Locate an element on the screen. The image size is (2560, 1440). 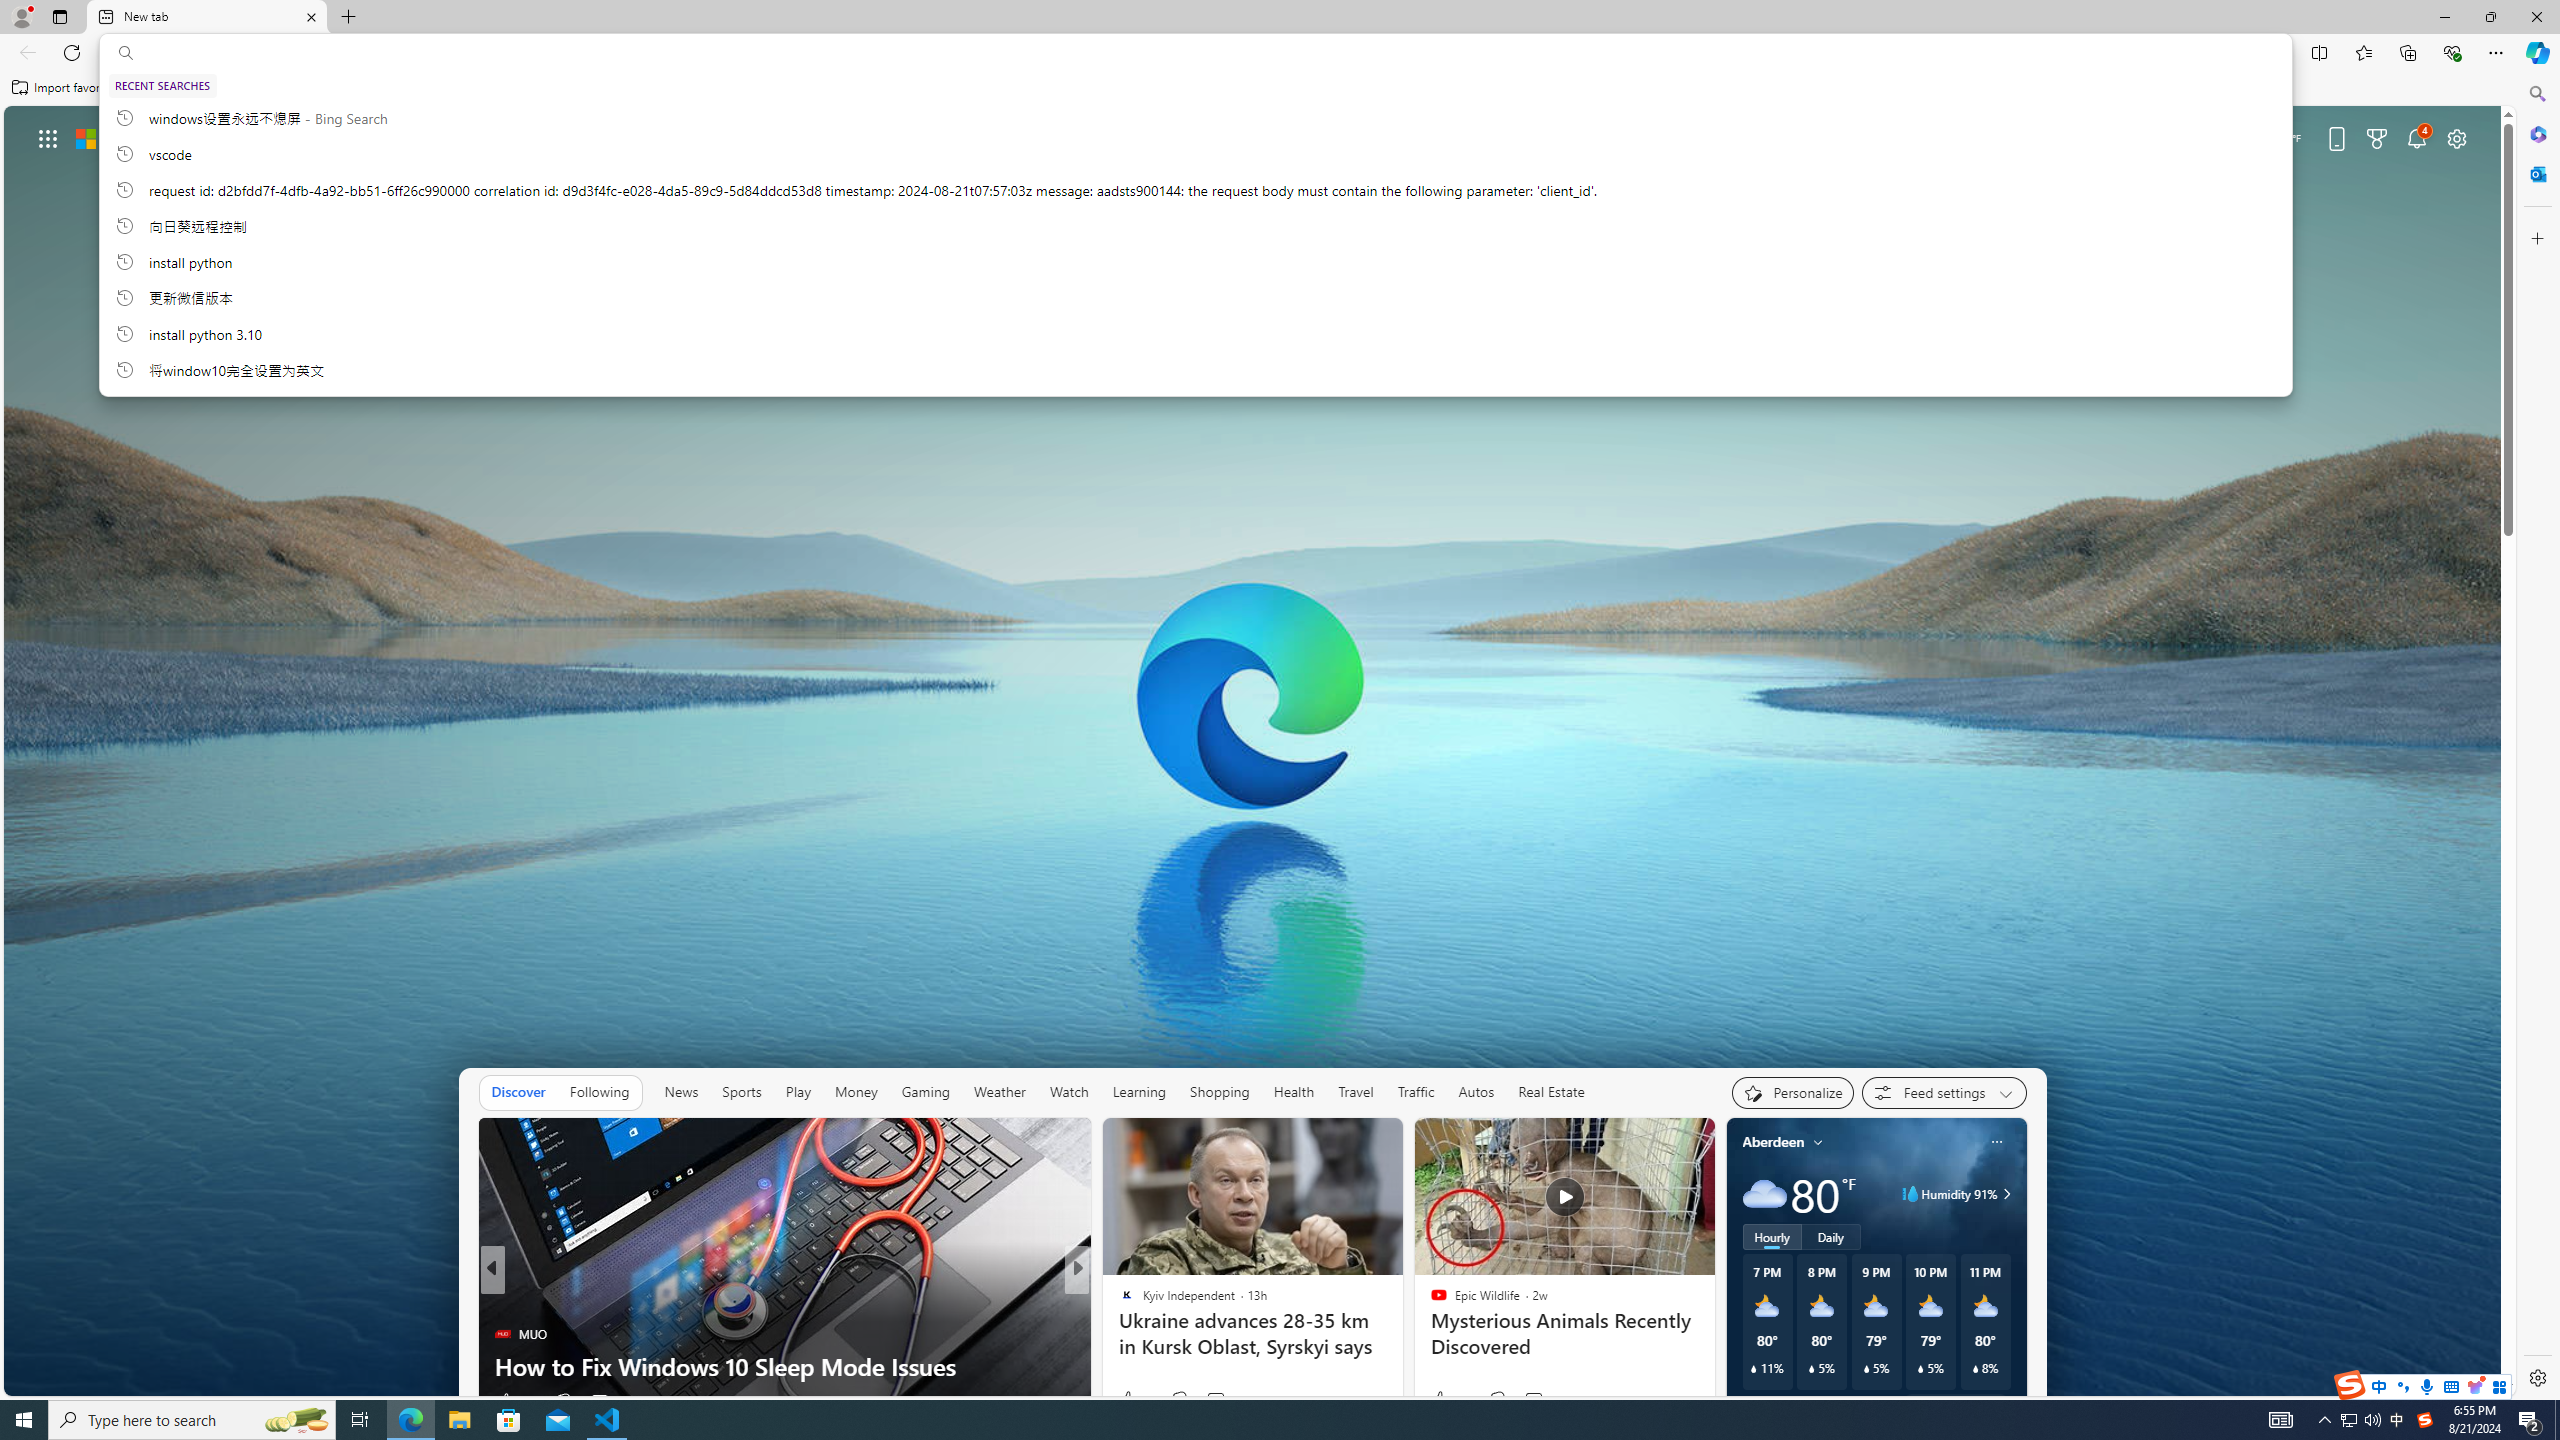
View comments 382 Comment is located at coordinates (1228, 1400).